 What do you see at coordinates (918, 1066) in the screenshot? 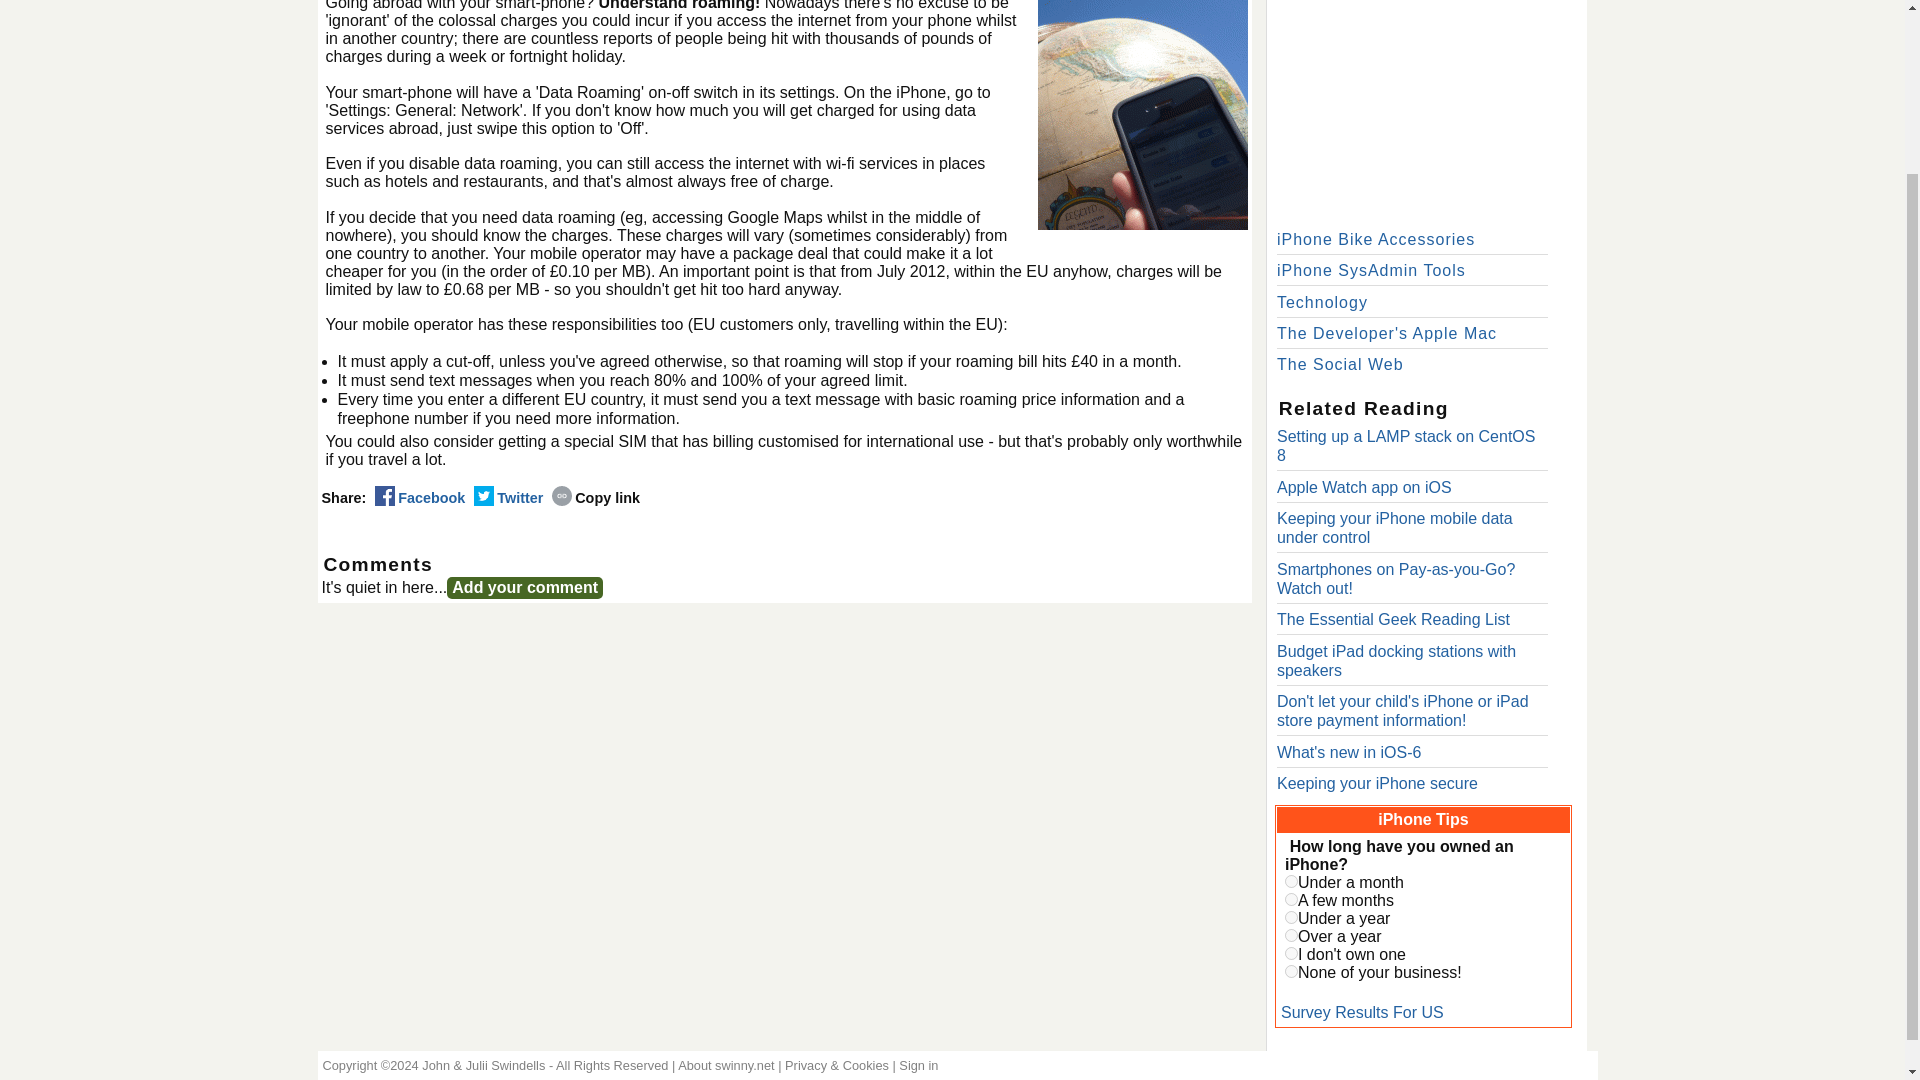
I see `Sign in` at bounding box center [918, 1066].